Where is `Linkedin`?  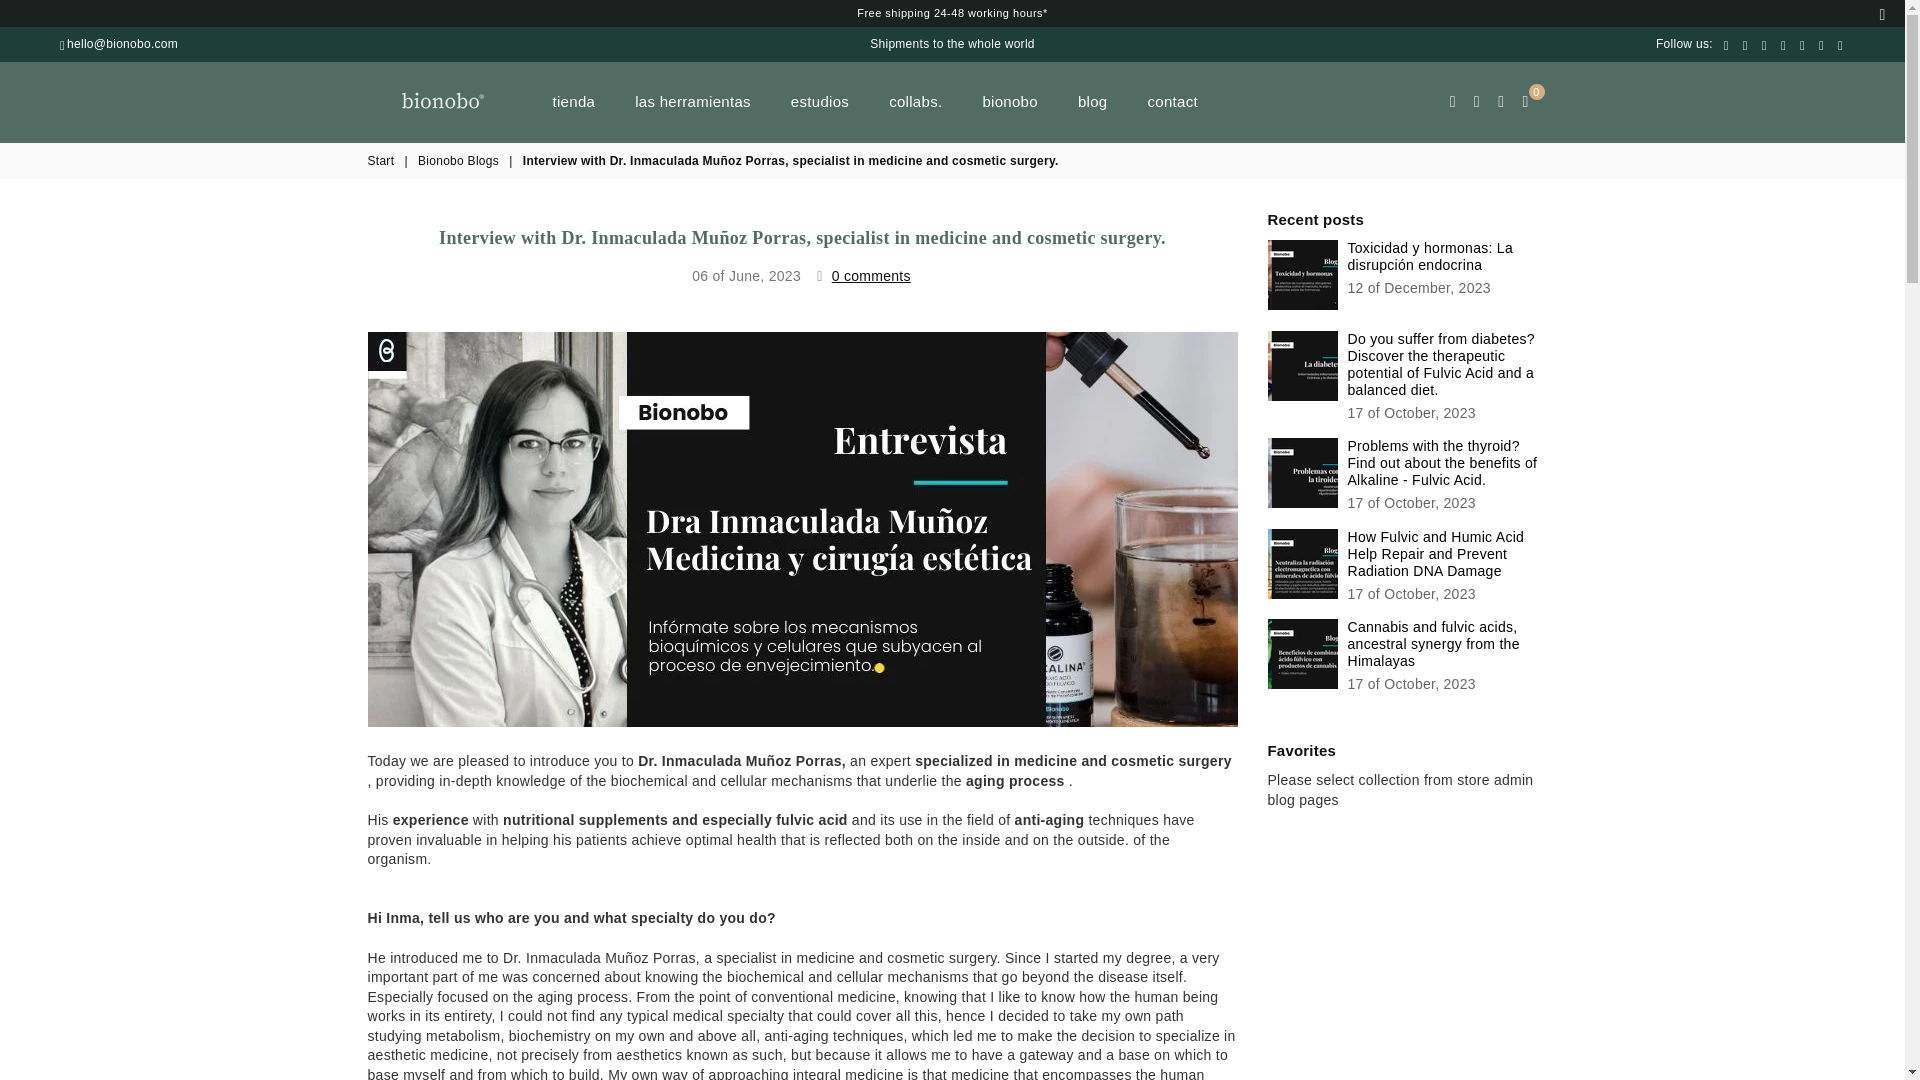 Linkedin is located at coordinates (1784, 44).